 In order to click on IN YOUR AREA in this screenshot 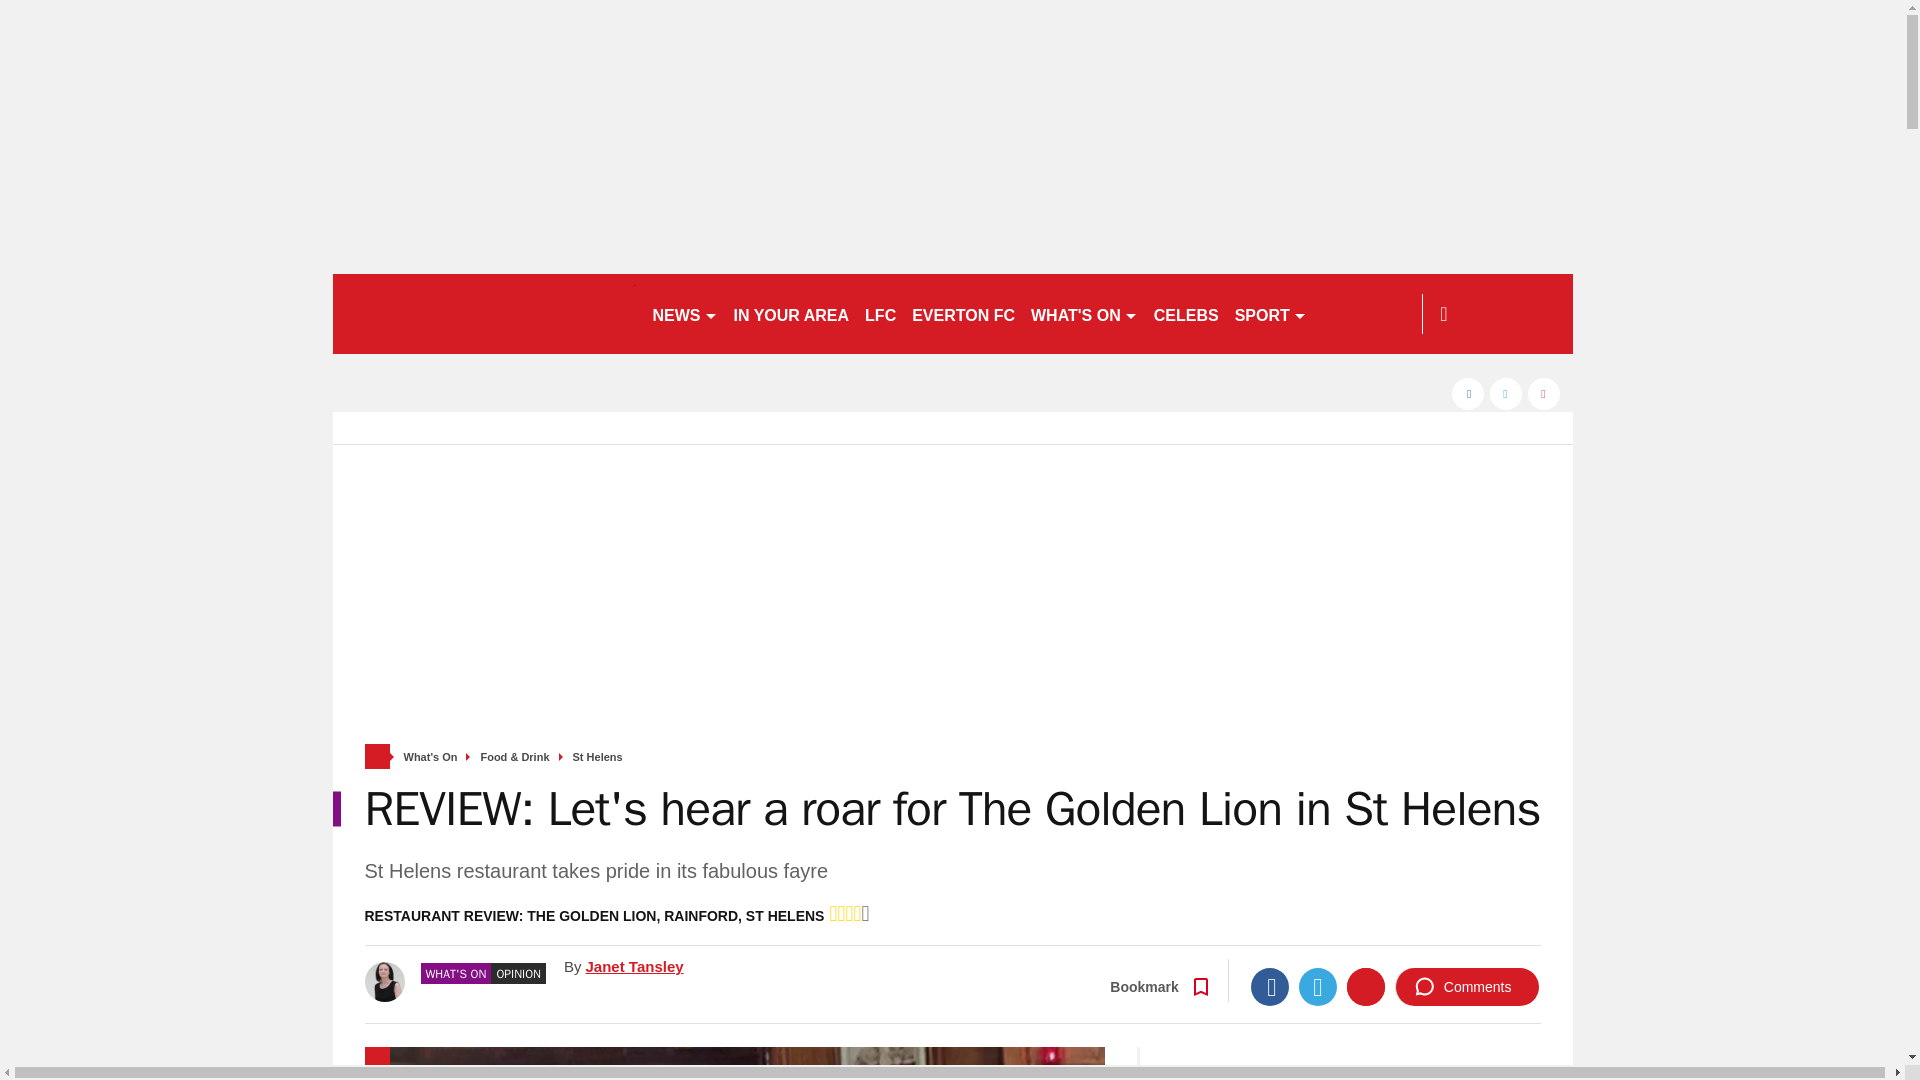, I will do `click(792, 314)`.